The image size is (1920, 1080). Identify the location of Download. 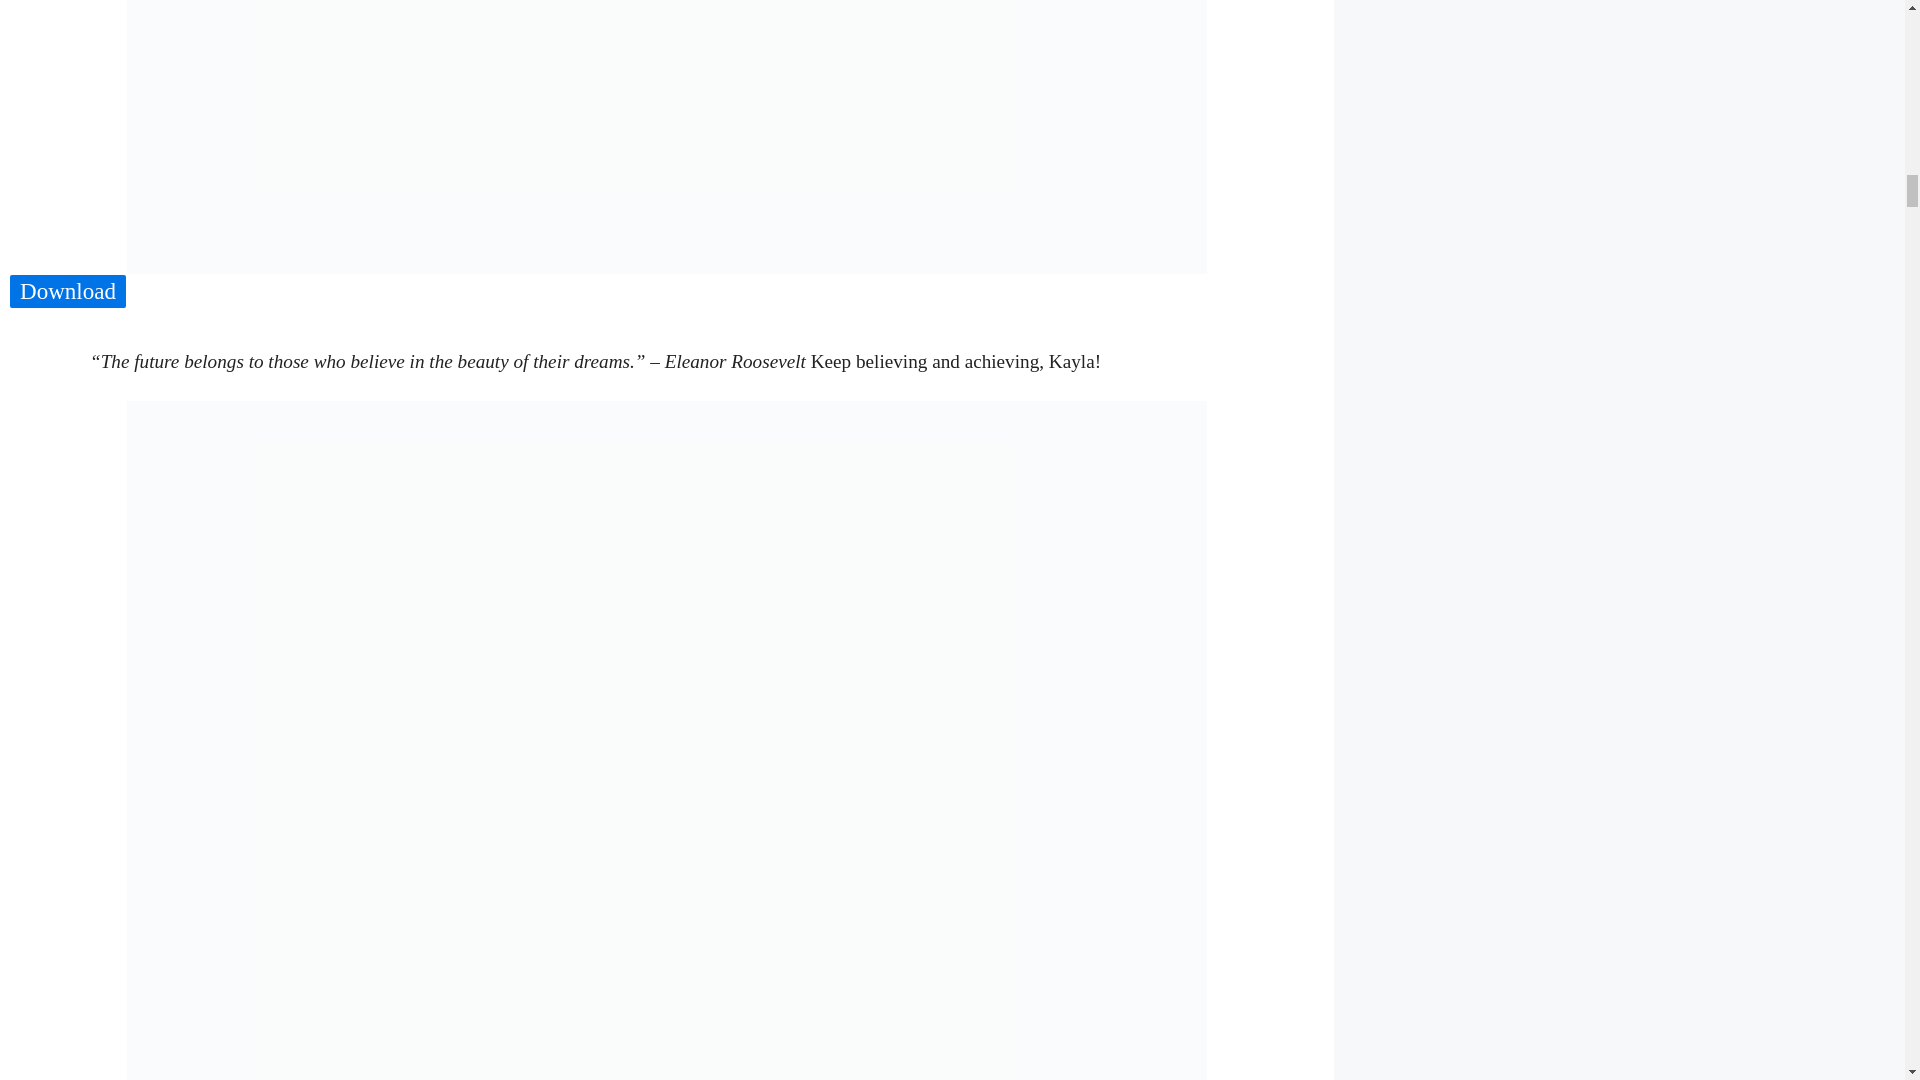
(68, 291).